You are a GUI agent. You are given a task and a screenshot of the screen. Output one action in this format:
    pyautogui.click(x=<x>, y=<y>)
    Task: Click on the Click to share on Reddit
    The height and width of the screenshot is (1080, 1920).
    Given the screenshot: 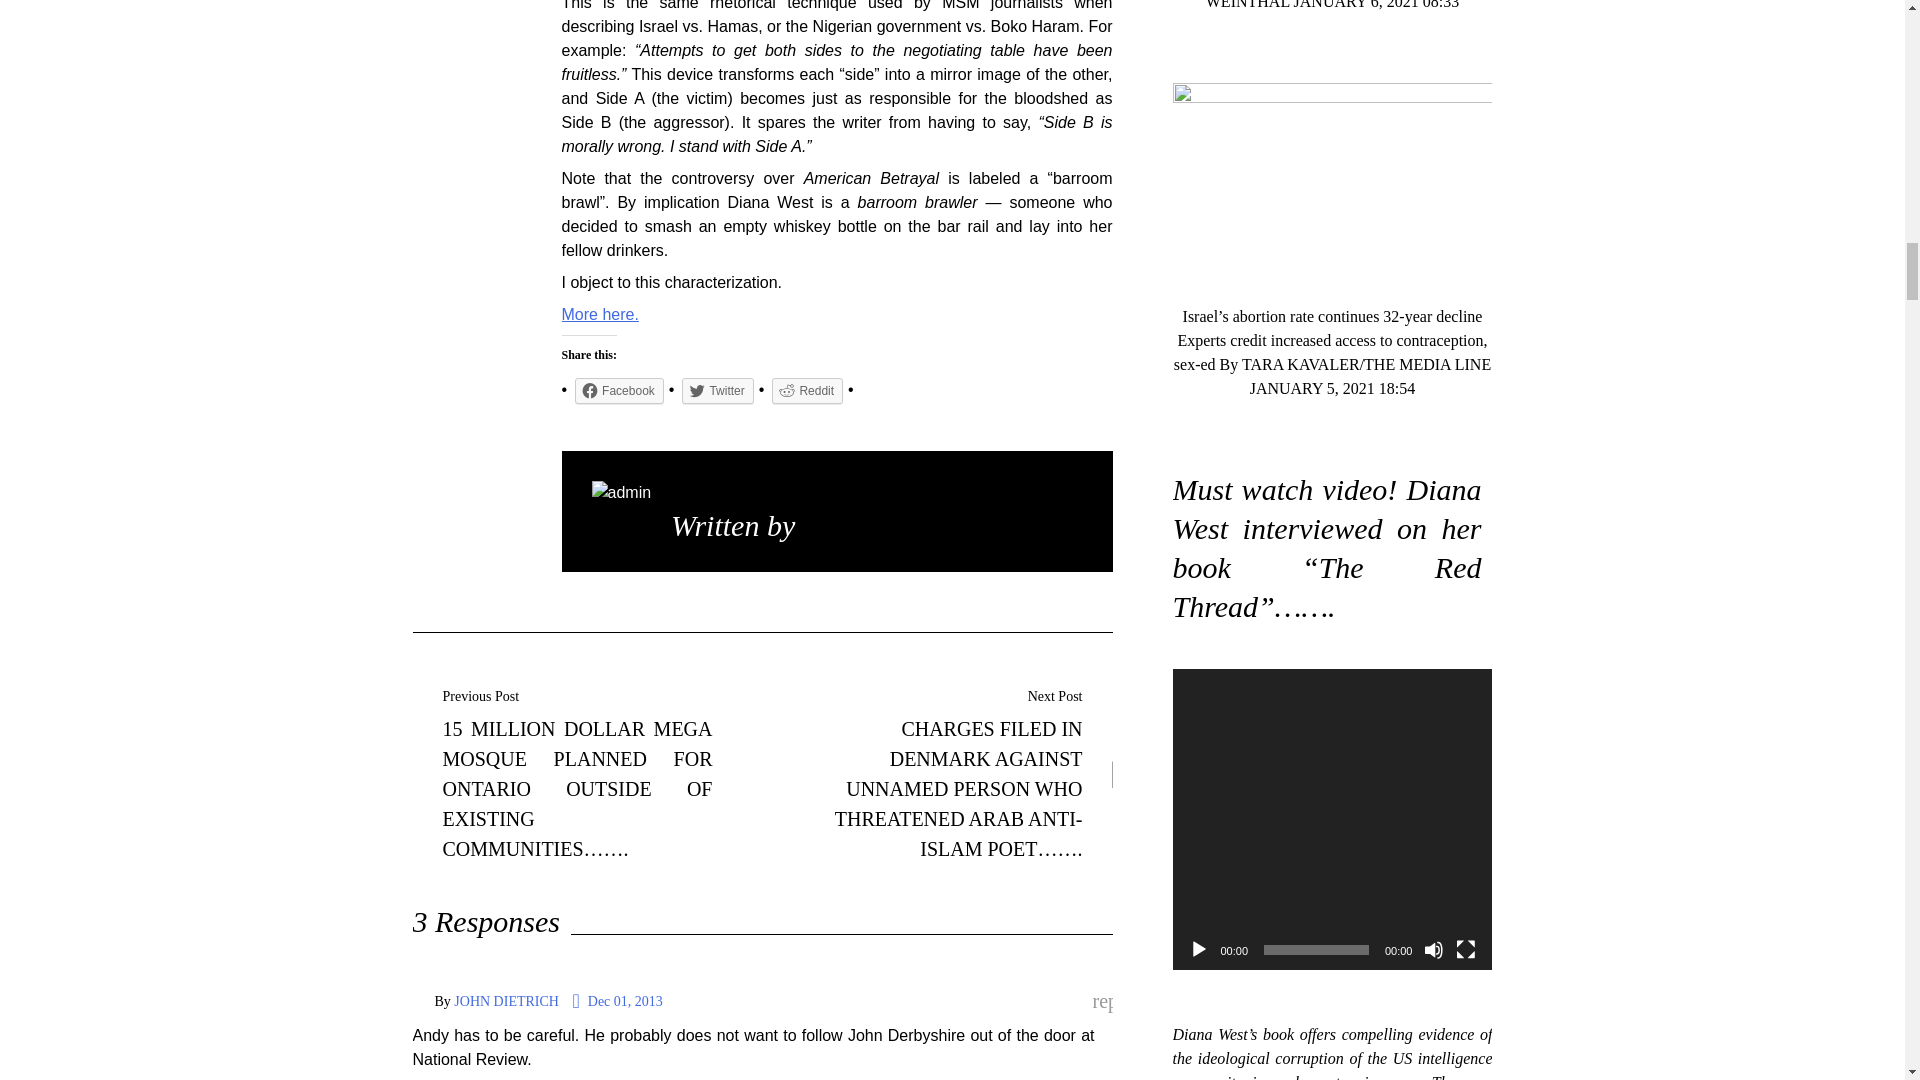 What is the action you would take?
    pyautogui.click(x=806, y=390)
    